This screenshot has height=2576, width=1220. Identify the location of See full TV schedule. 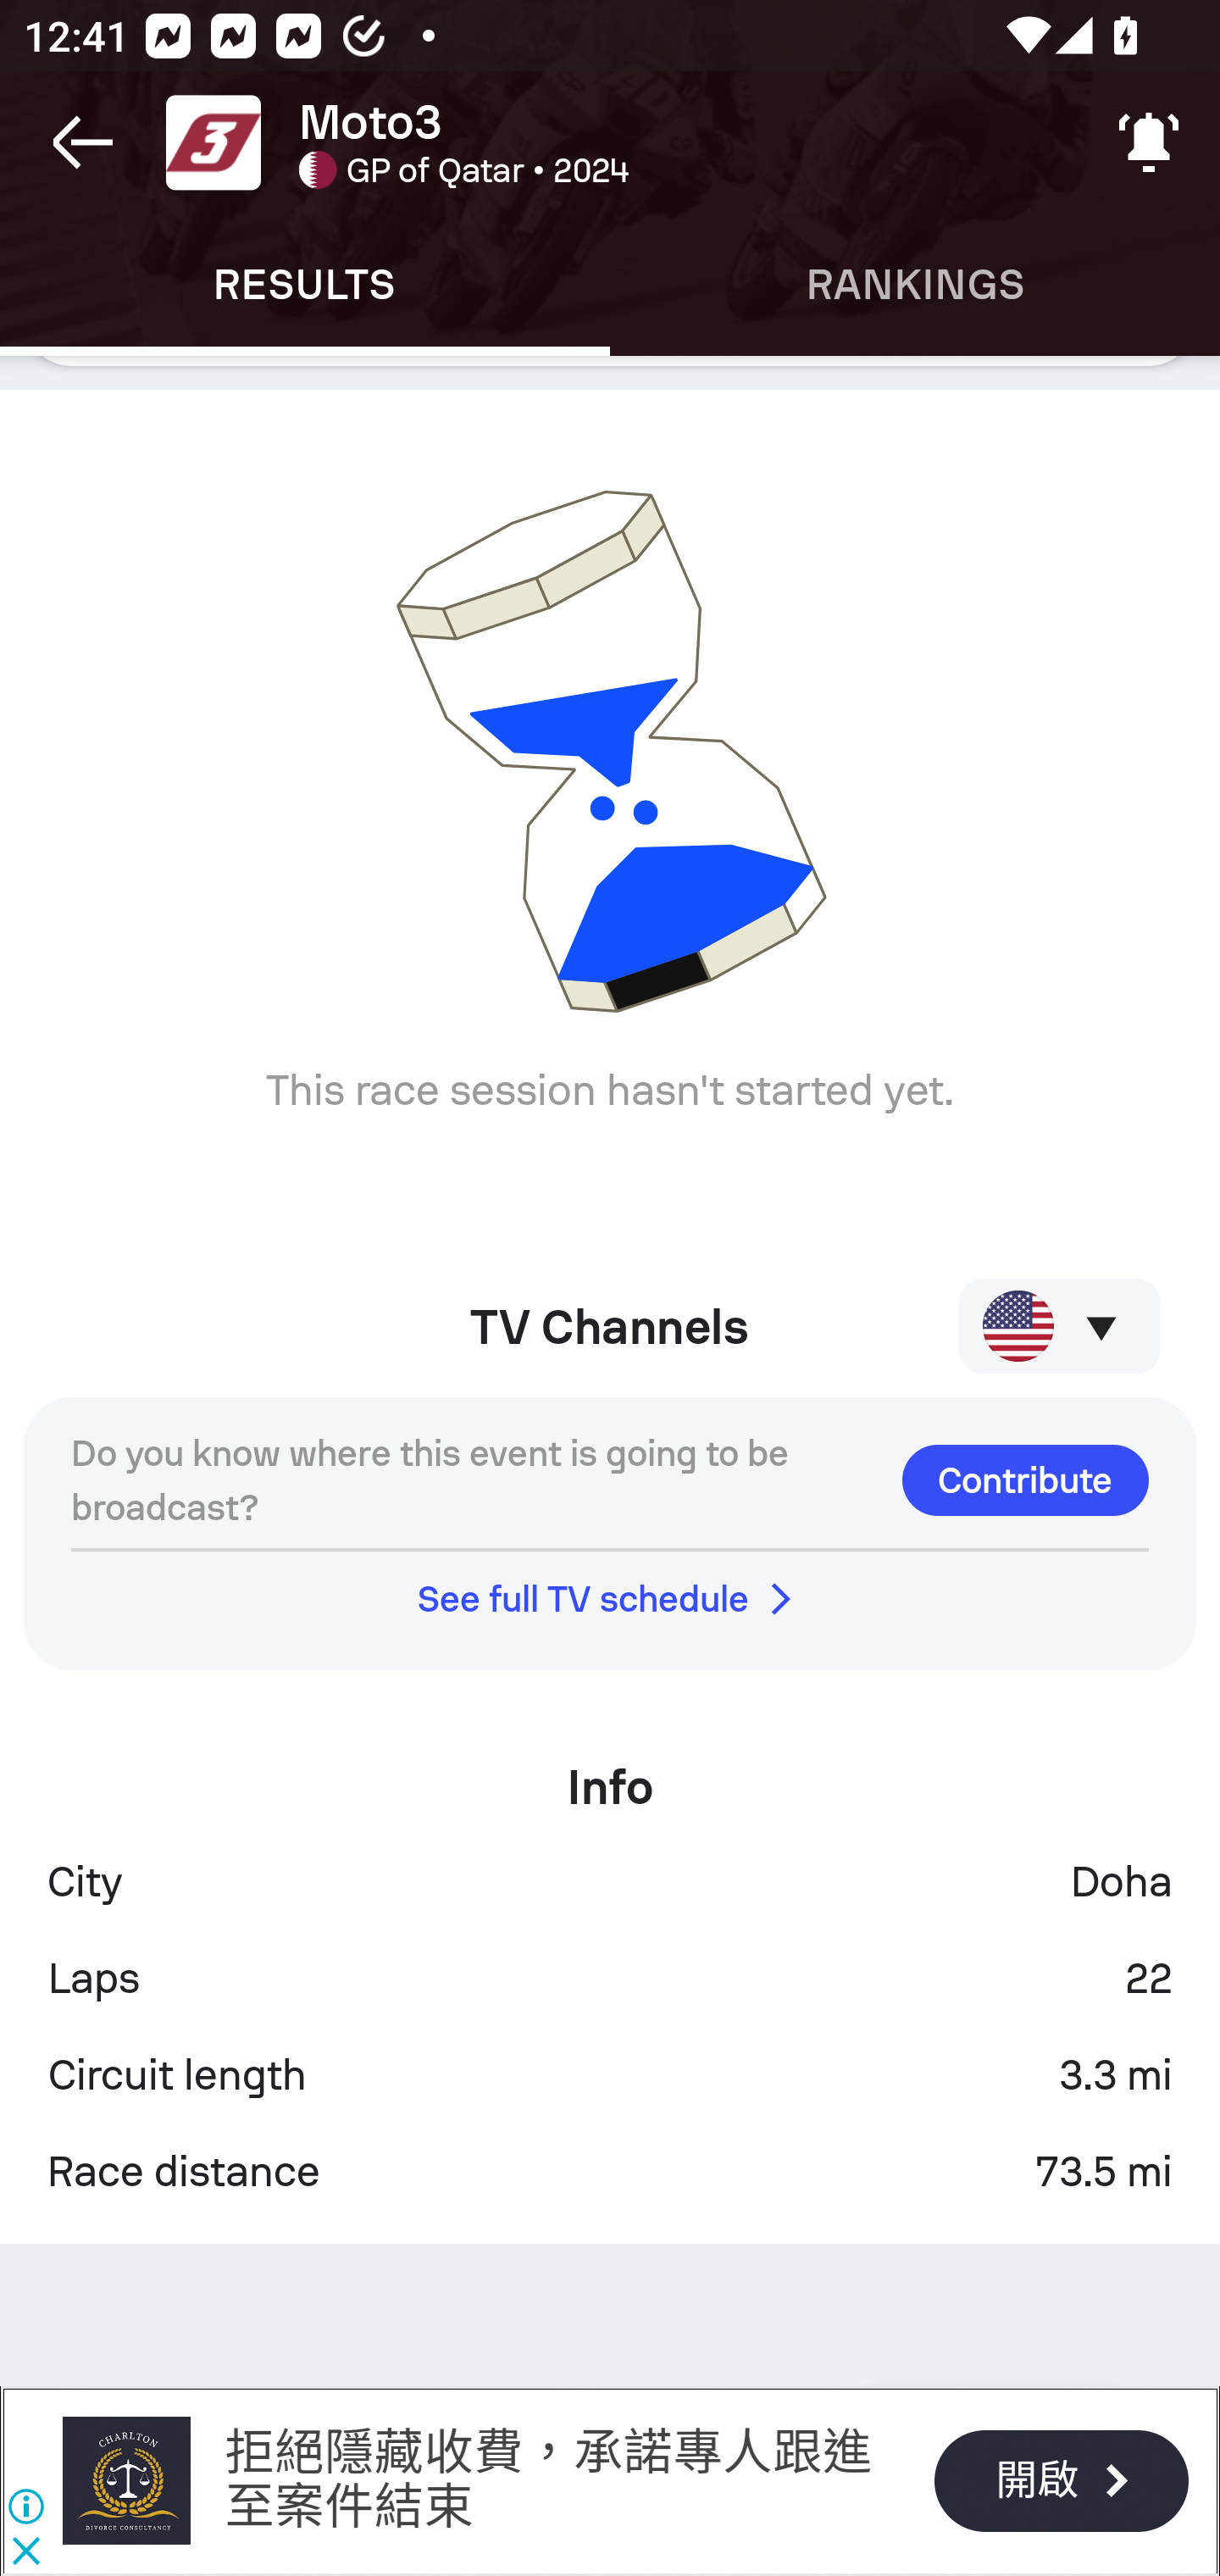
(610, 1598).